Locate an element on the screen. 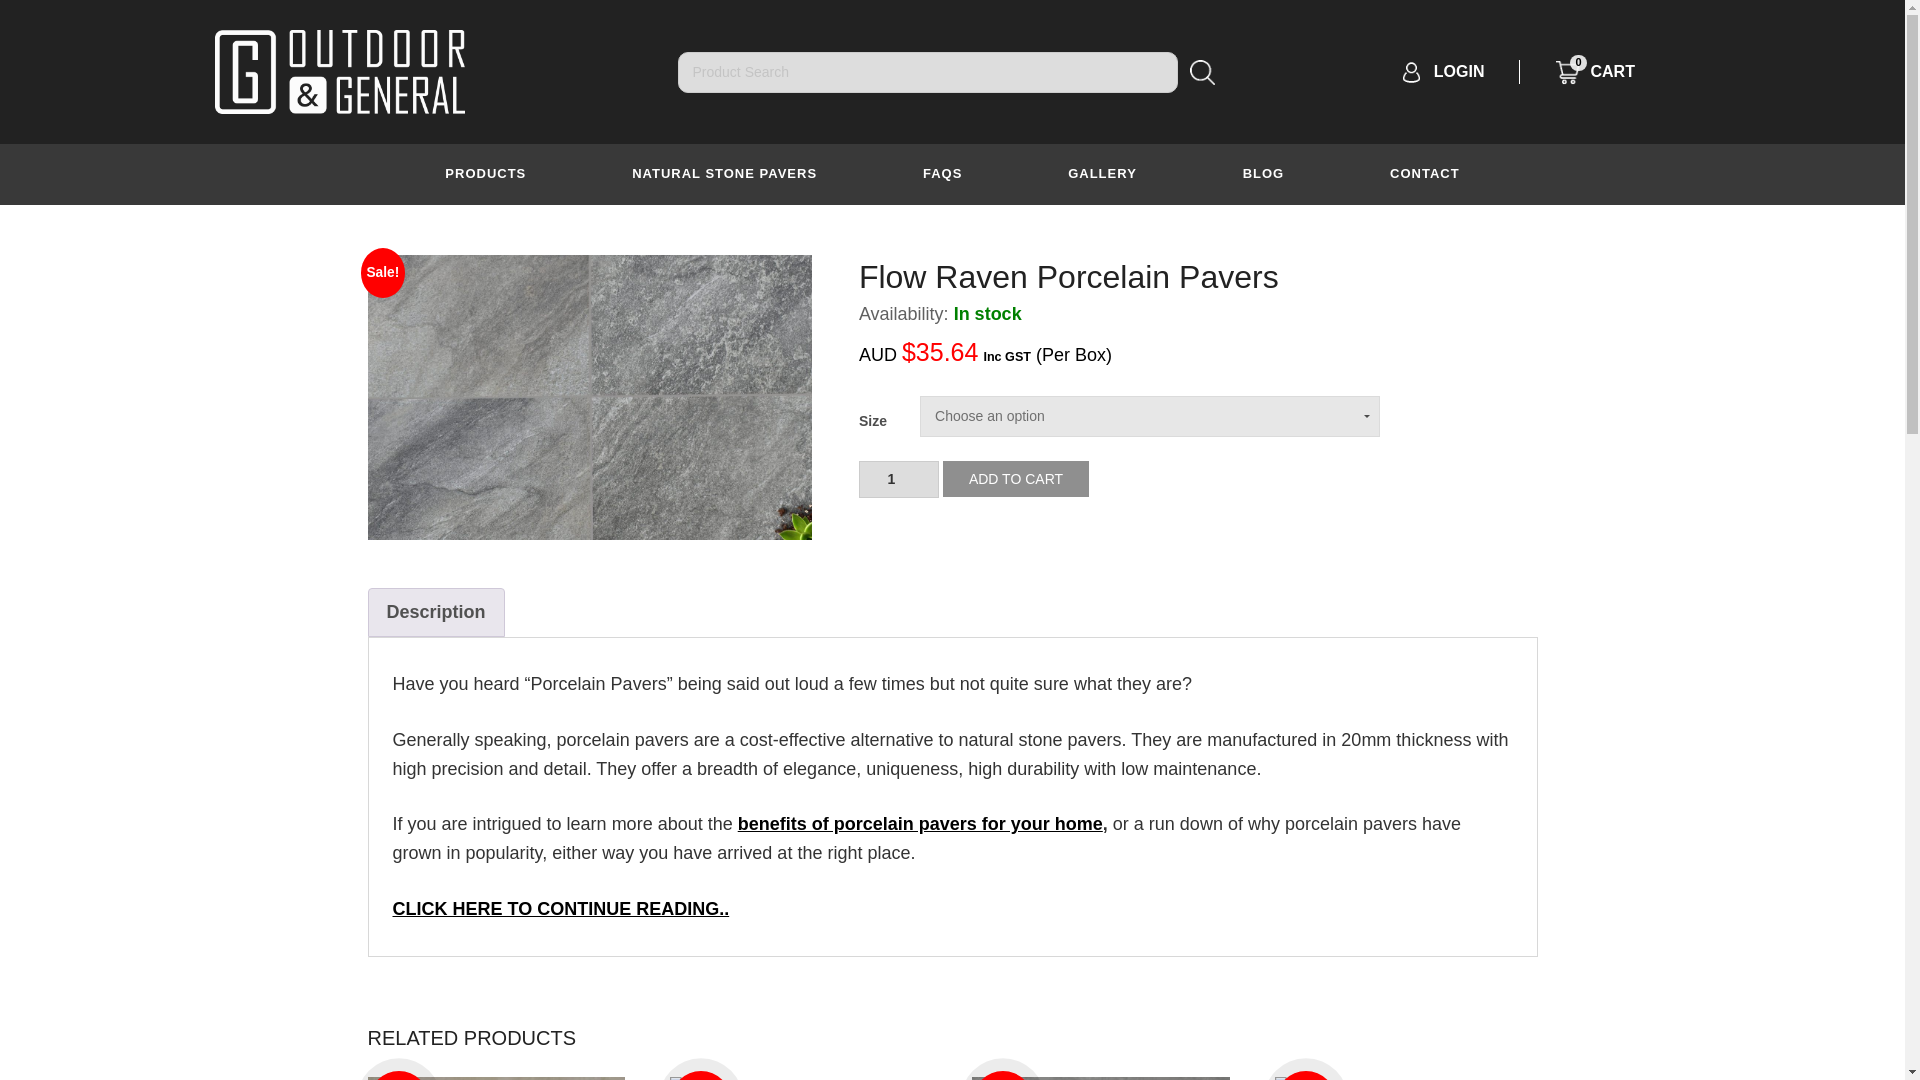 This screenshot has height=1080, width=1920. Travtine Beige Porcelain Pavers is located at coordinates (1100, 1078).